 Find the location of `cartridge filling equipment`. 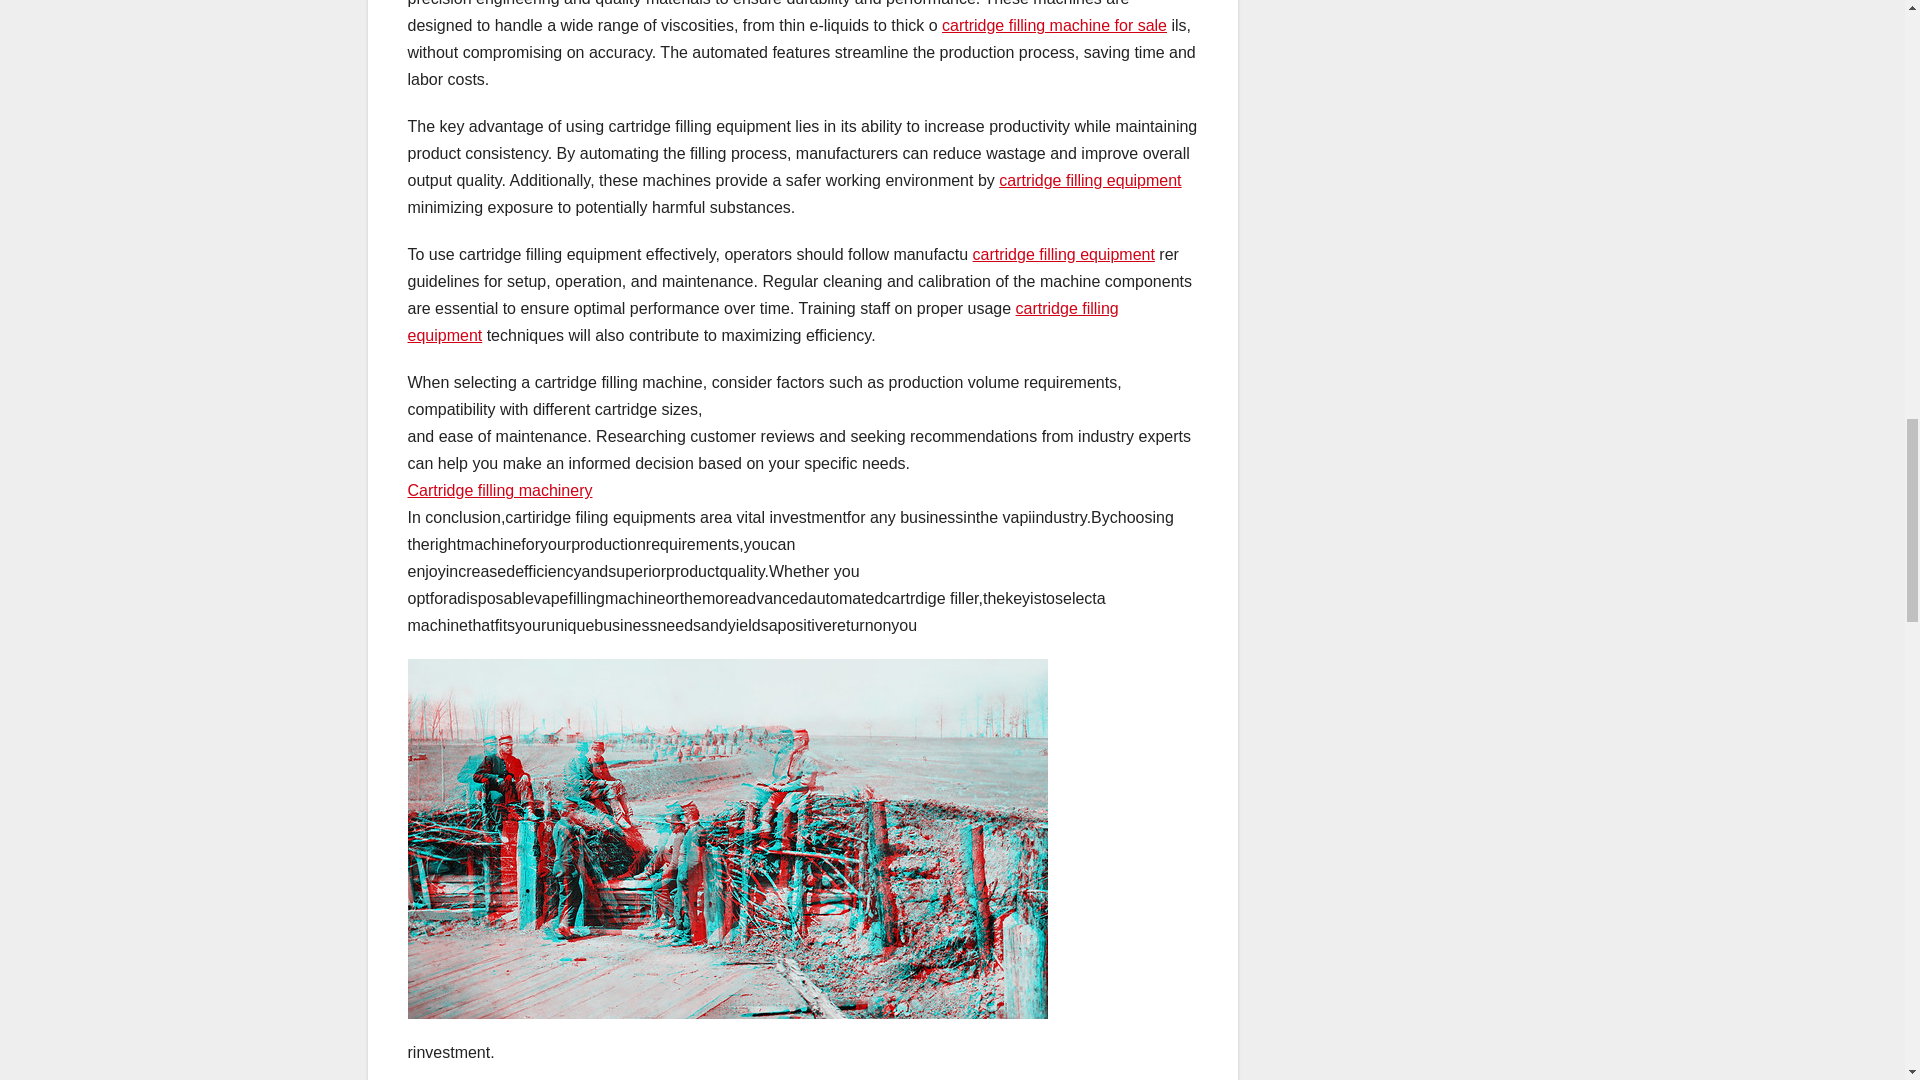

cartridge filling equipment is located at coordinates (763, 322).